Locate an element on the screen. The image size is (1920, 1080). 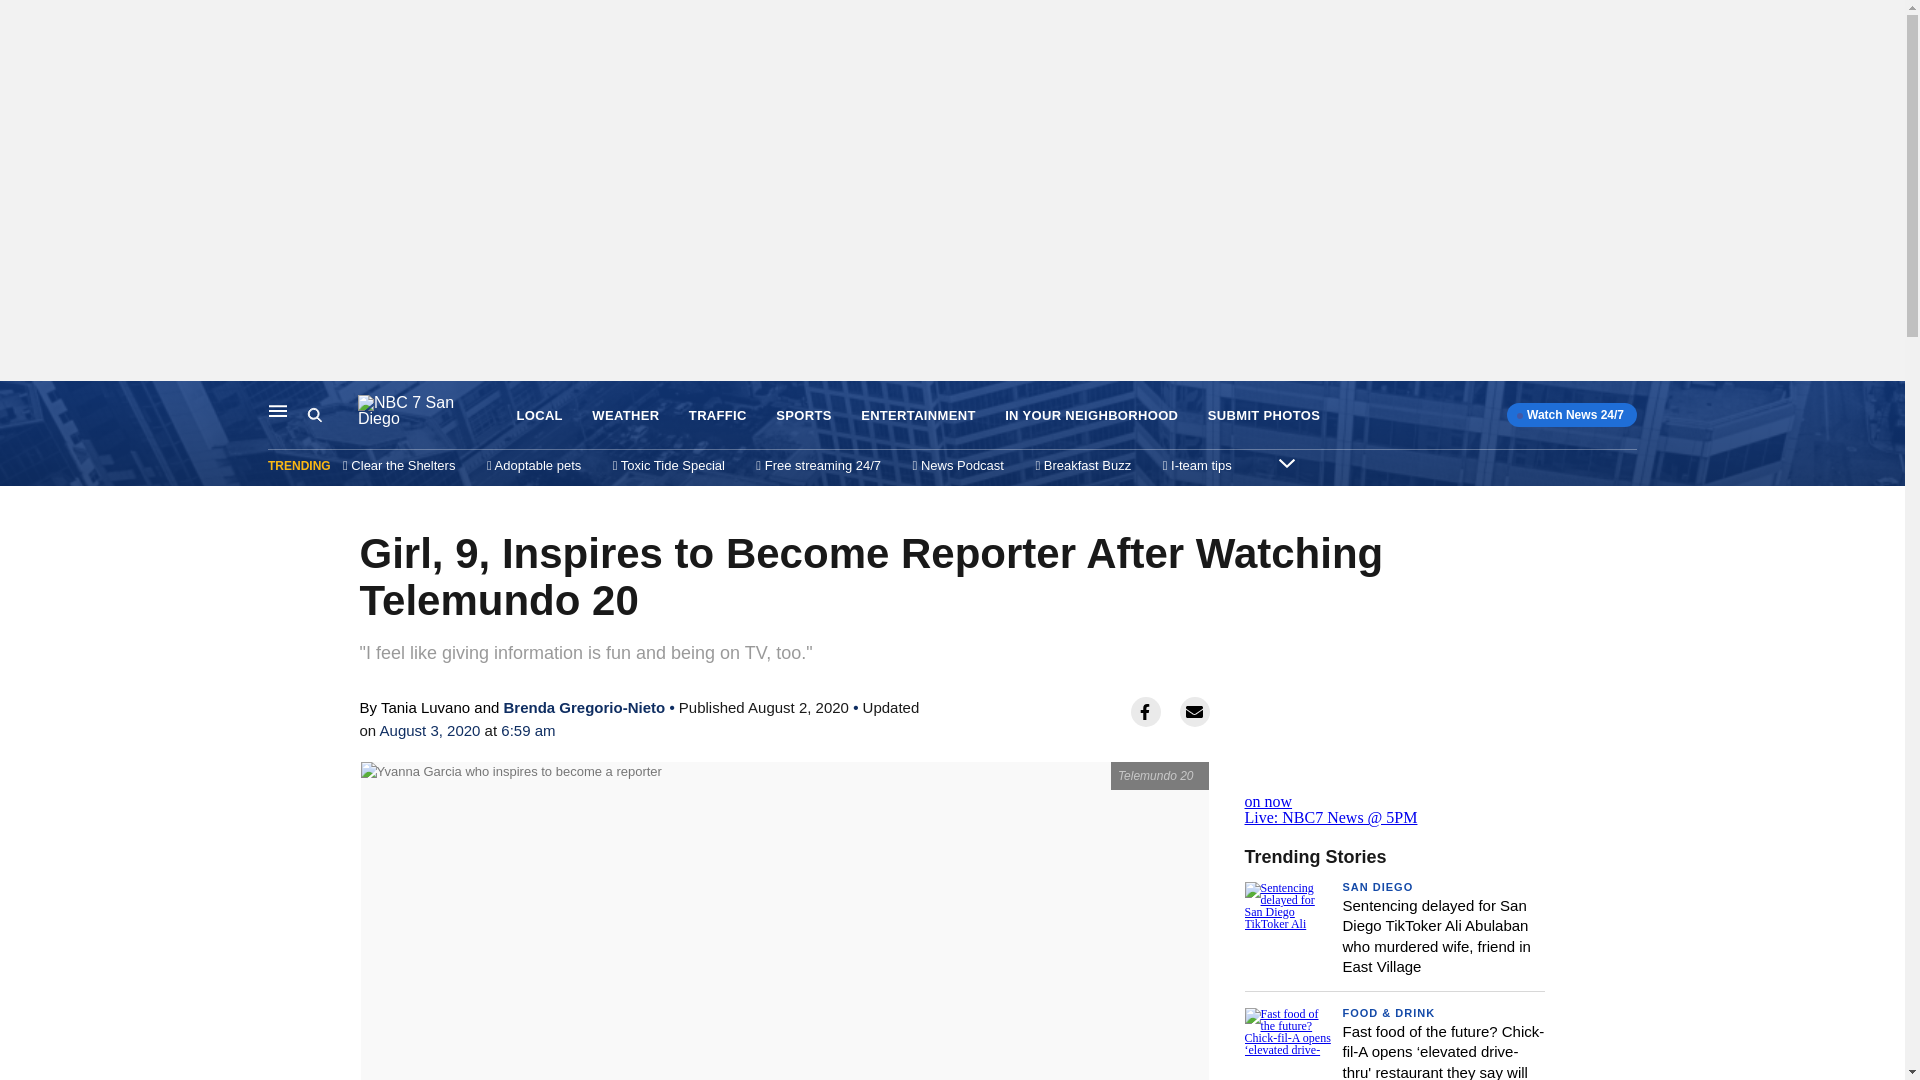
SPORTS is located at coordinates (803, 416).